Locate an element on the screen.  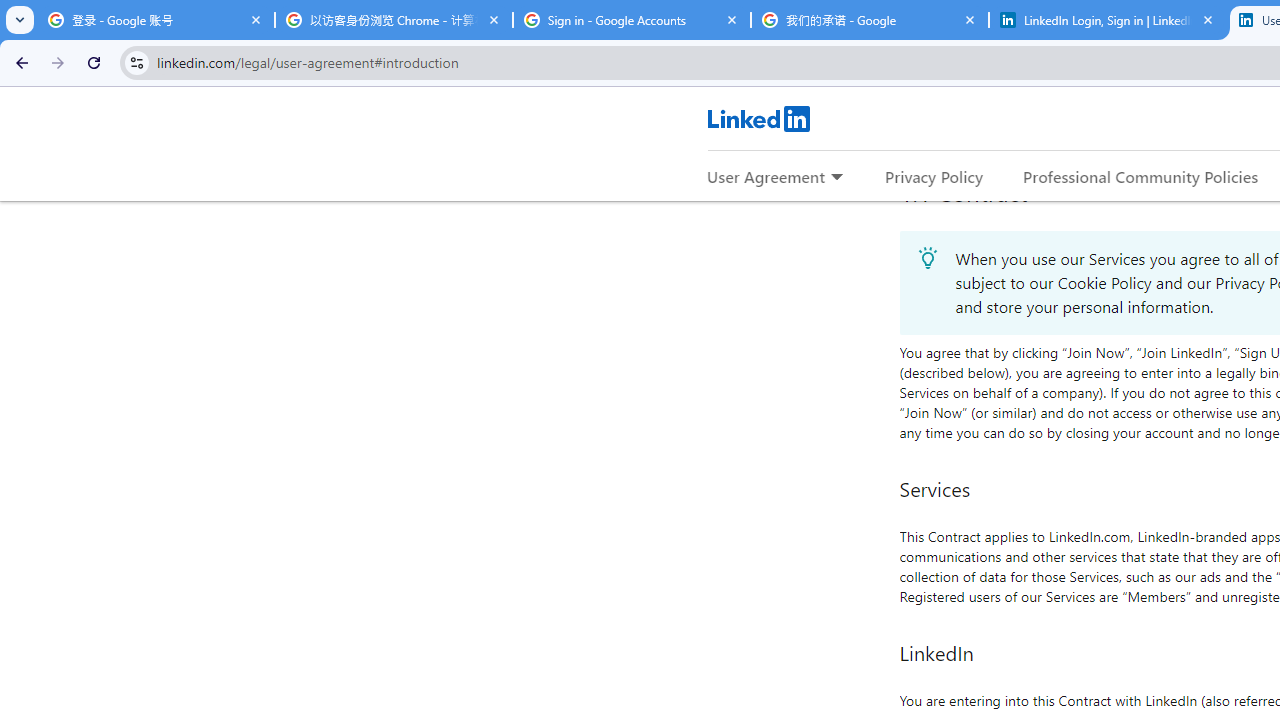
Professional Community Policies is located at coordinates (1140, 176).